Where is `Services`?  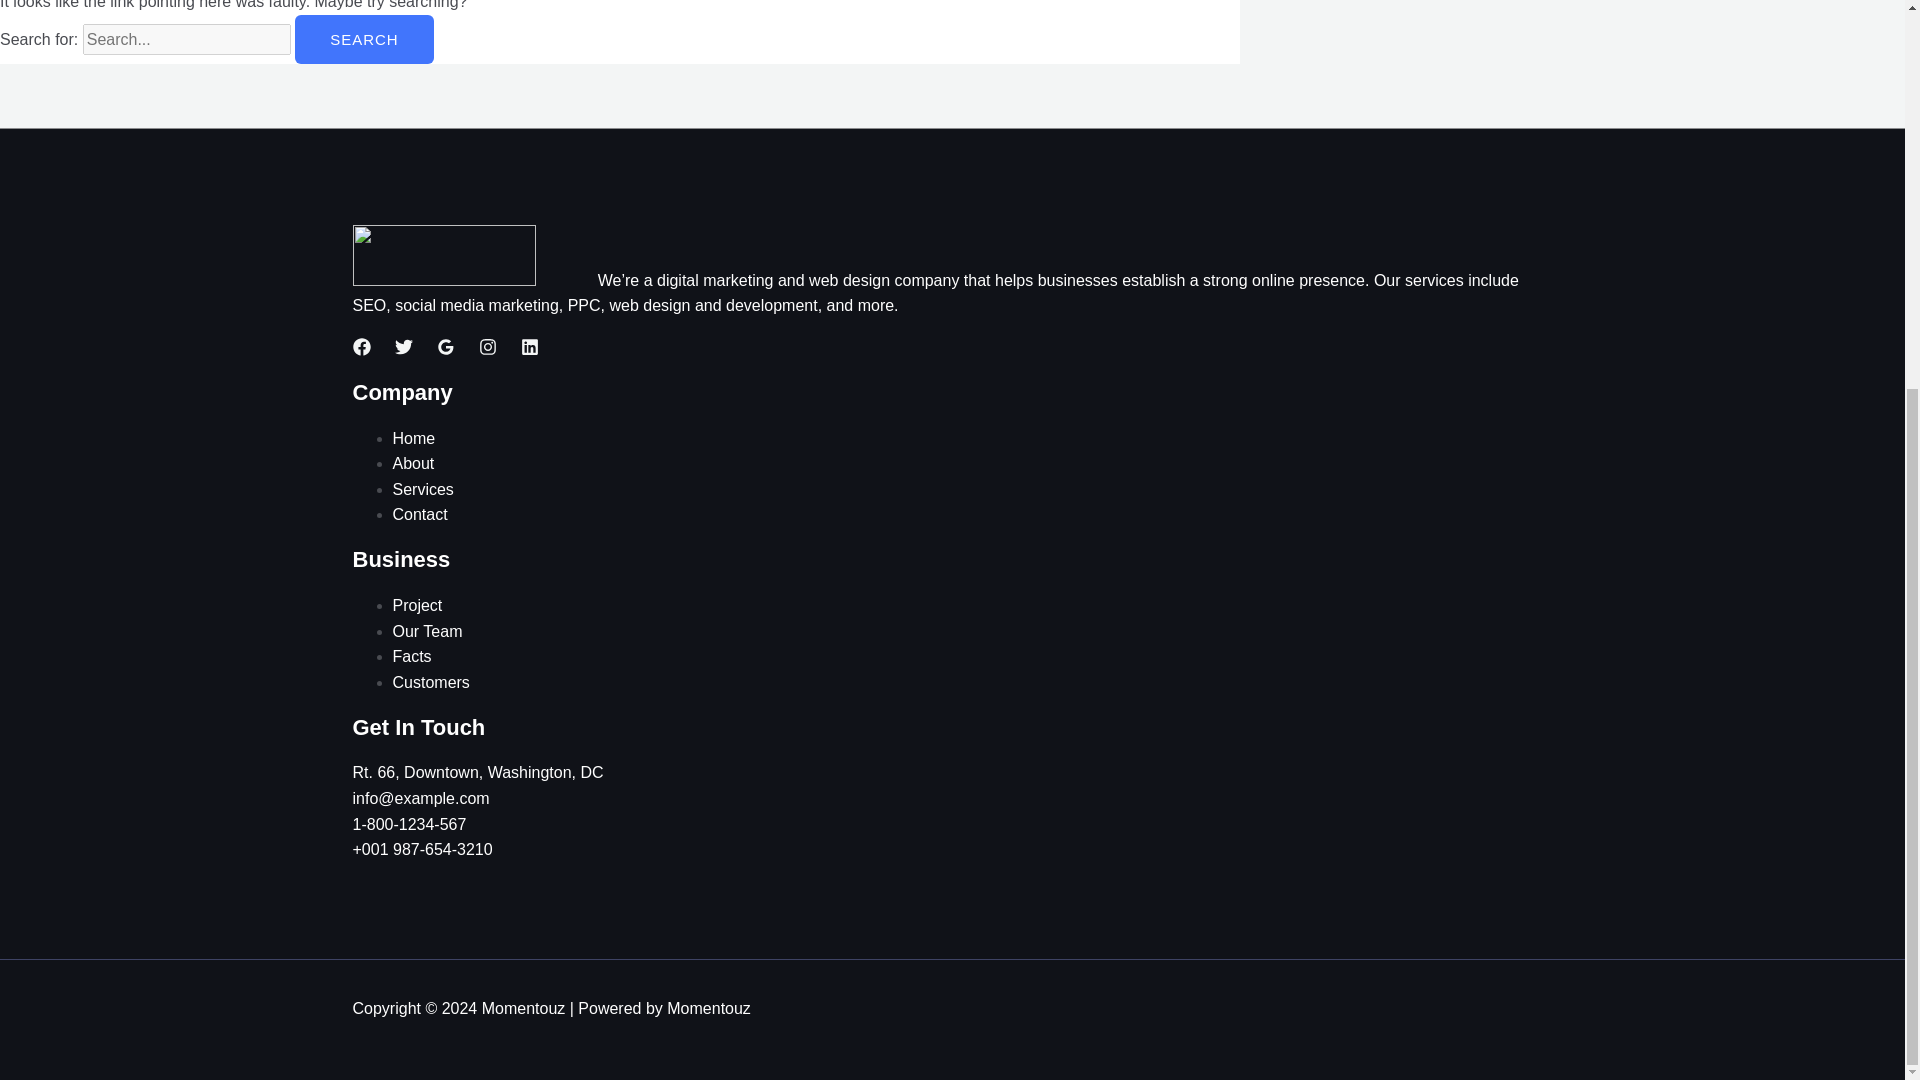 Services is located at coordinates (422, 488).